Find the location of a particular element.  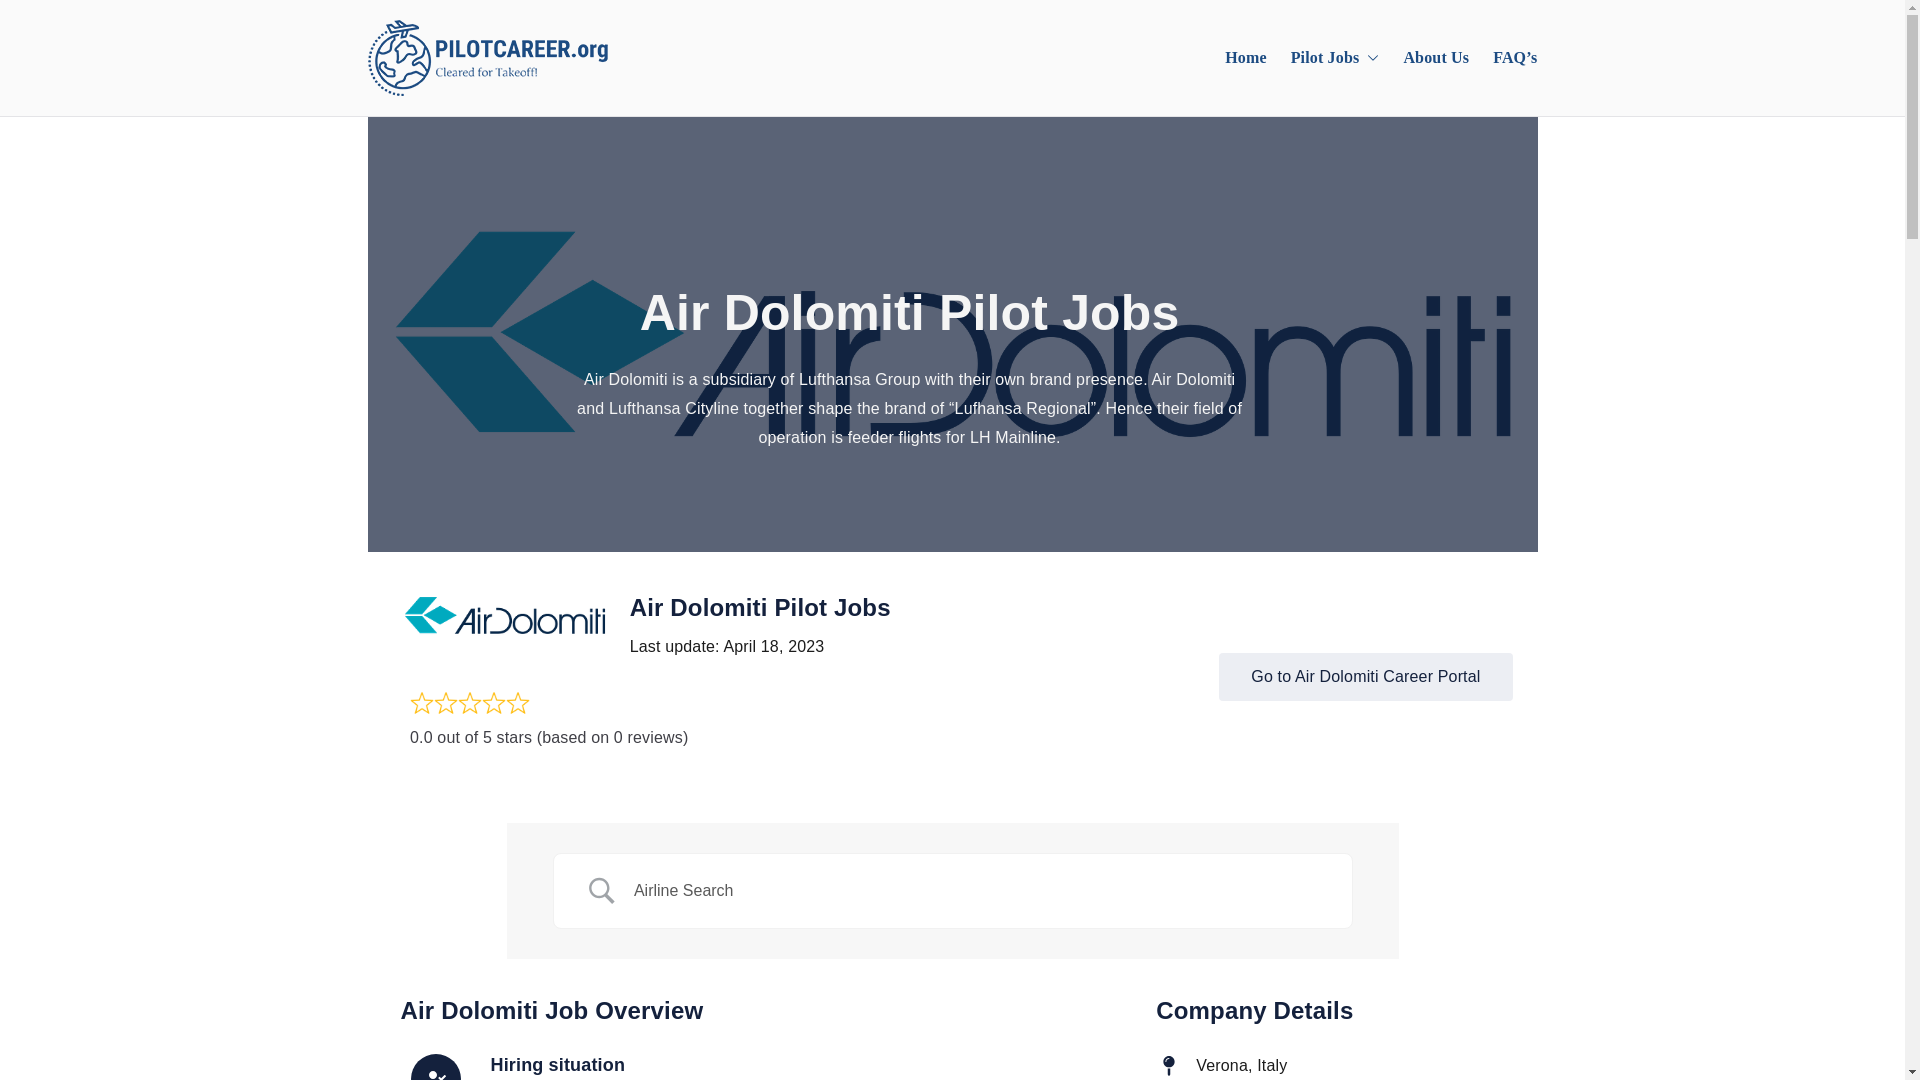

Pilot Jobs is located at coordinates (1335, 58).